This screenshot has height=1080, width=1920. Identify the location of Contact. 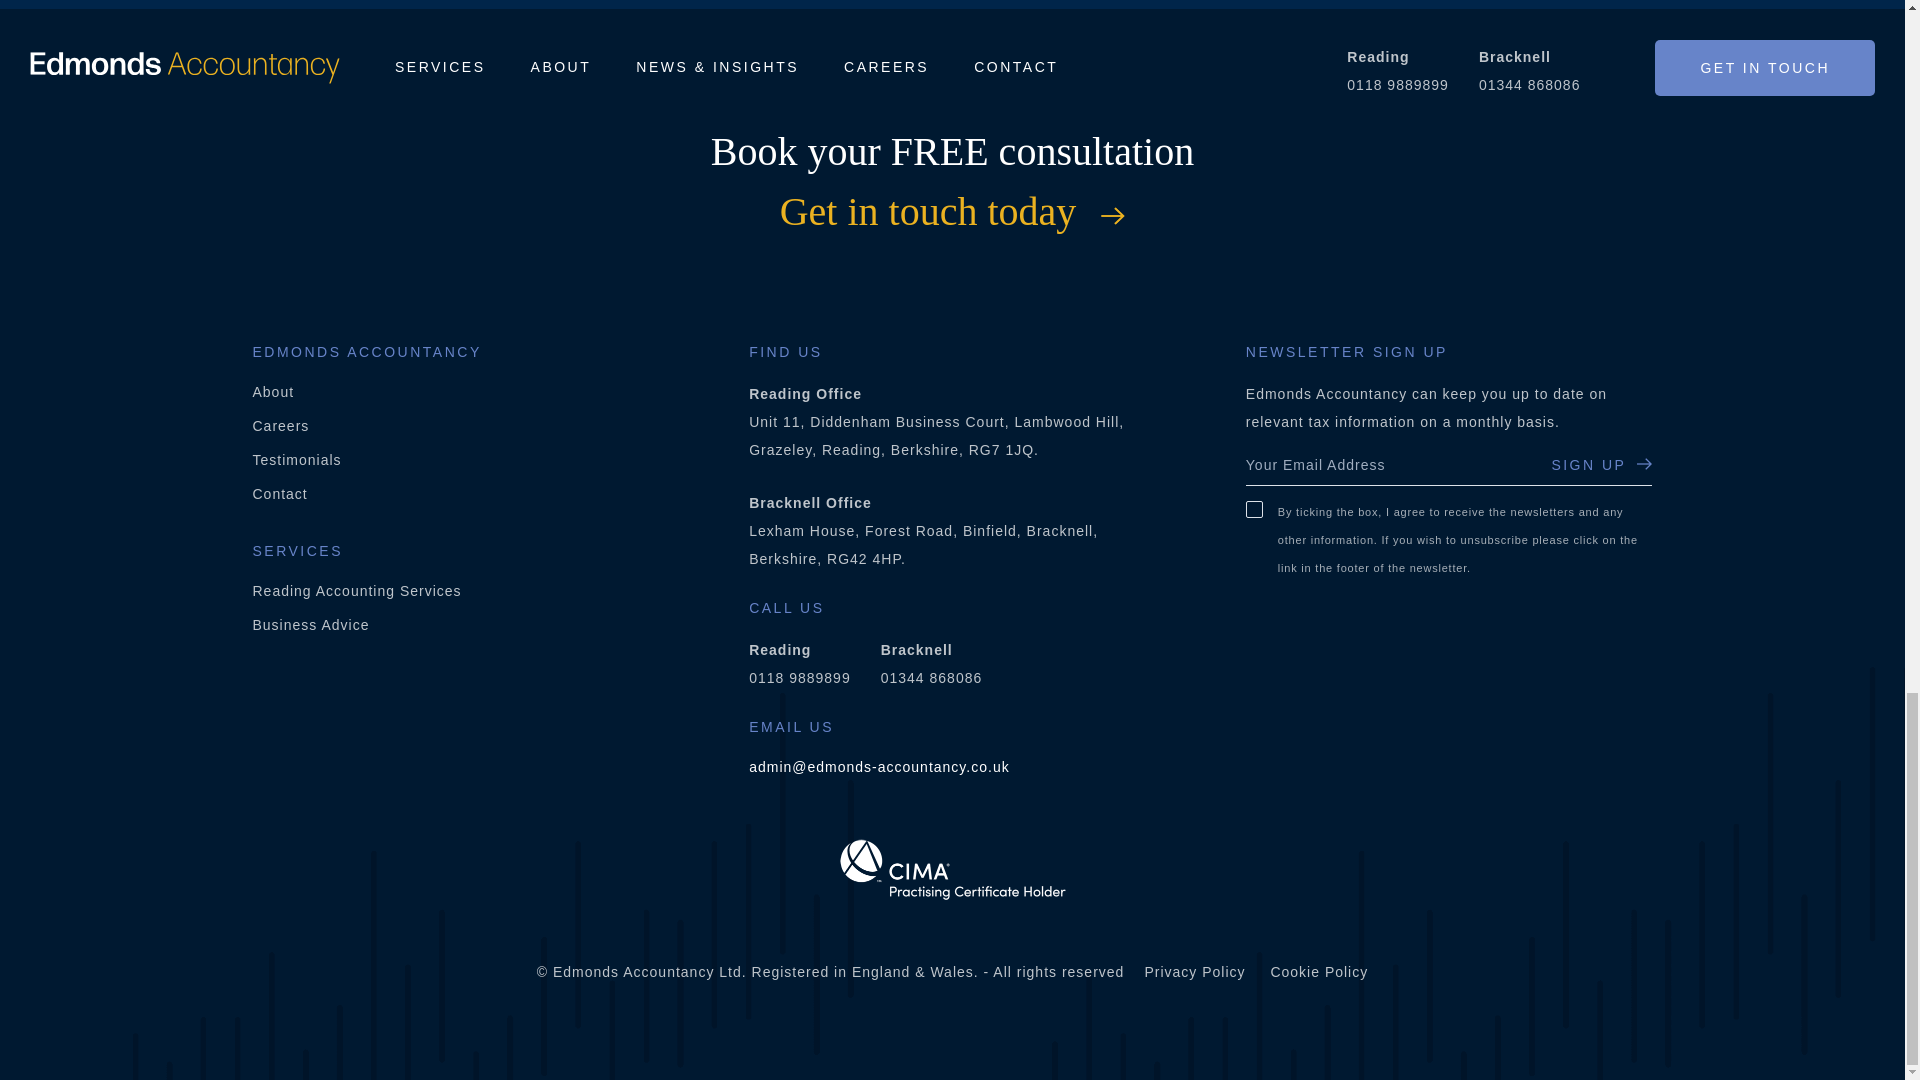
(279, 494).